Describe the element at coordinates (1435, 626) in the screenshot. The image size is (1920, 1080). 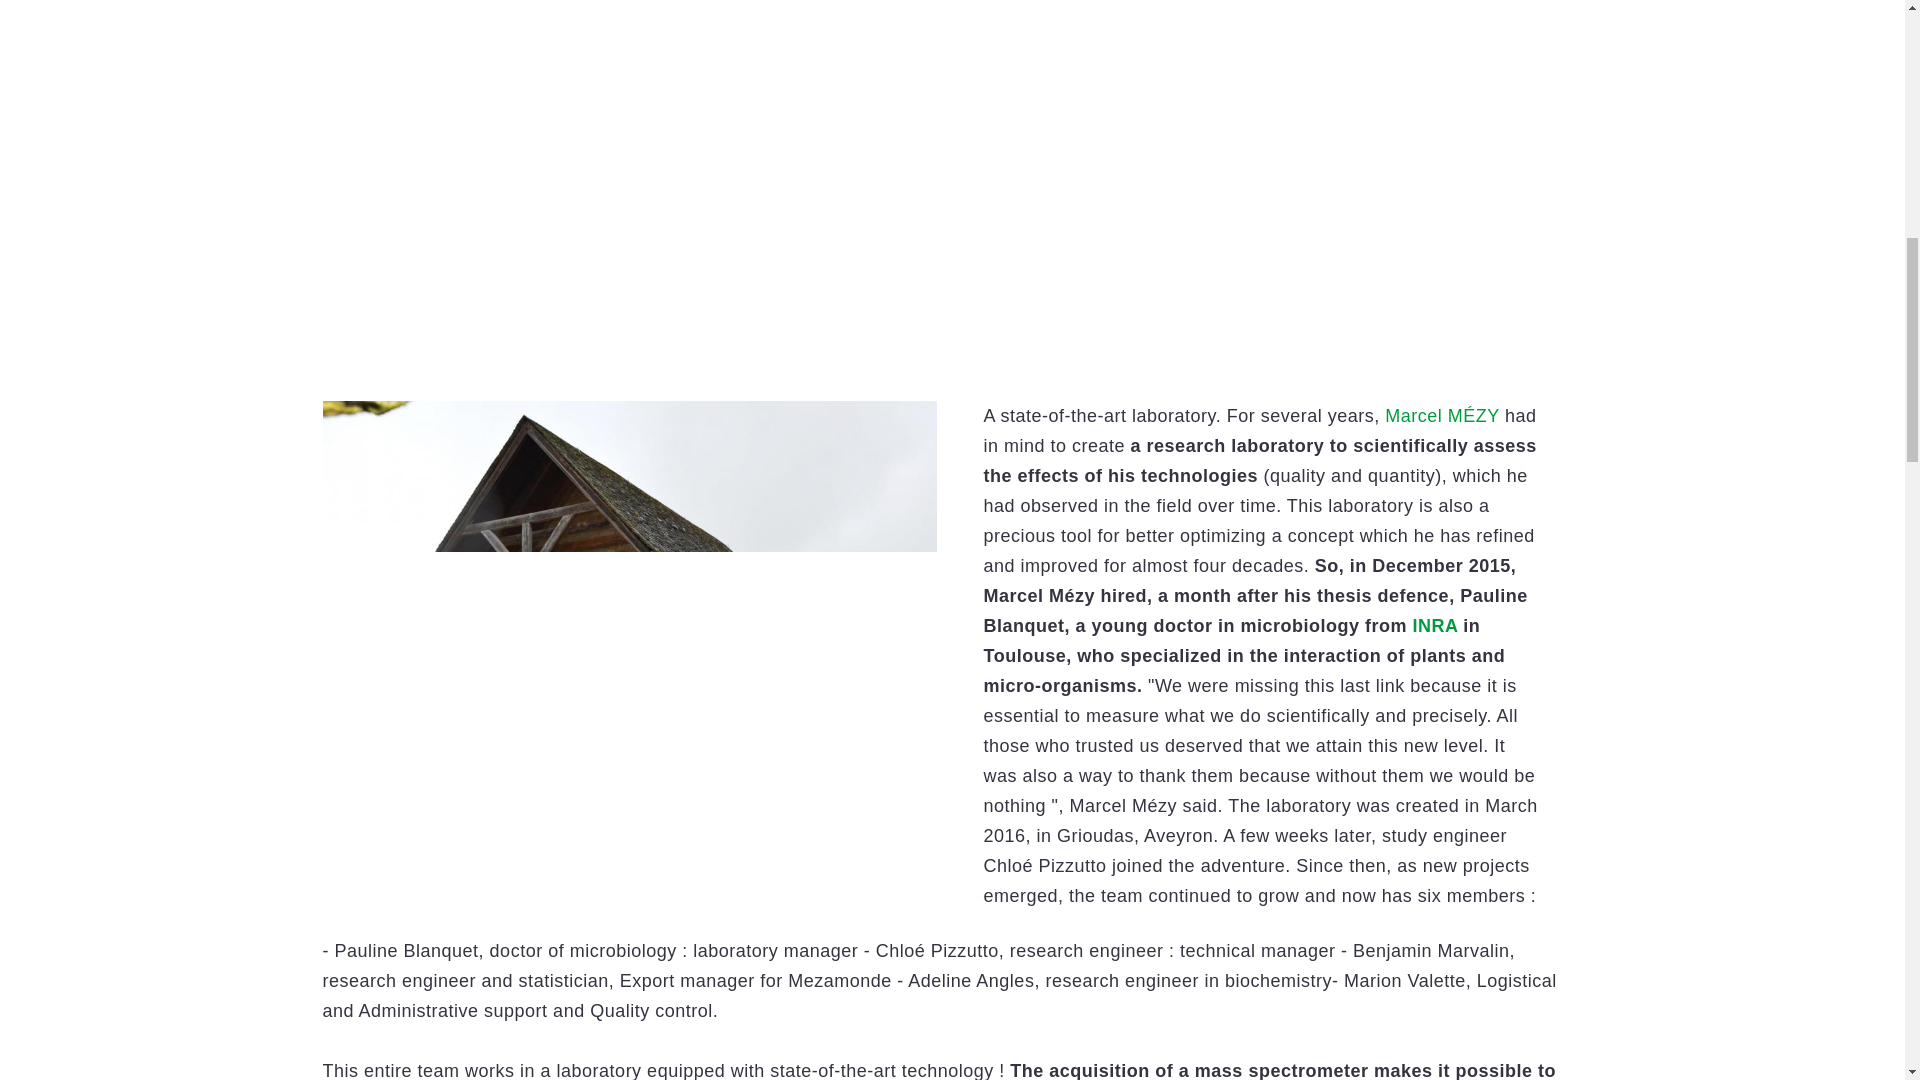
I see `INRA` at that location.